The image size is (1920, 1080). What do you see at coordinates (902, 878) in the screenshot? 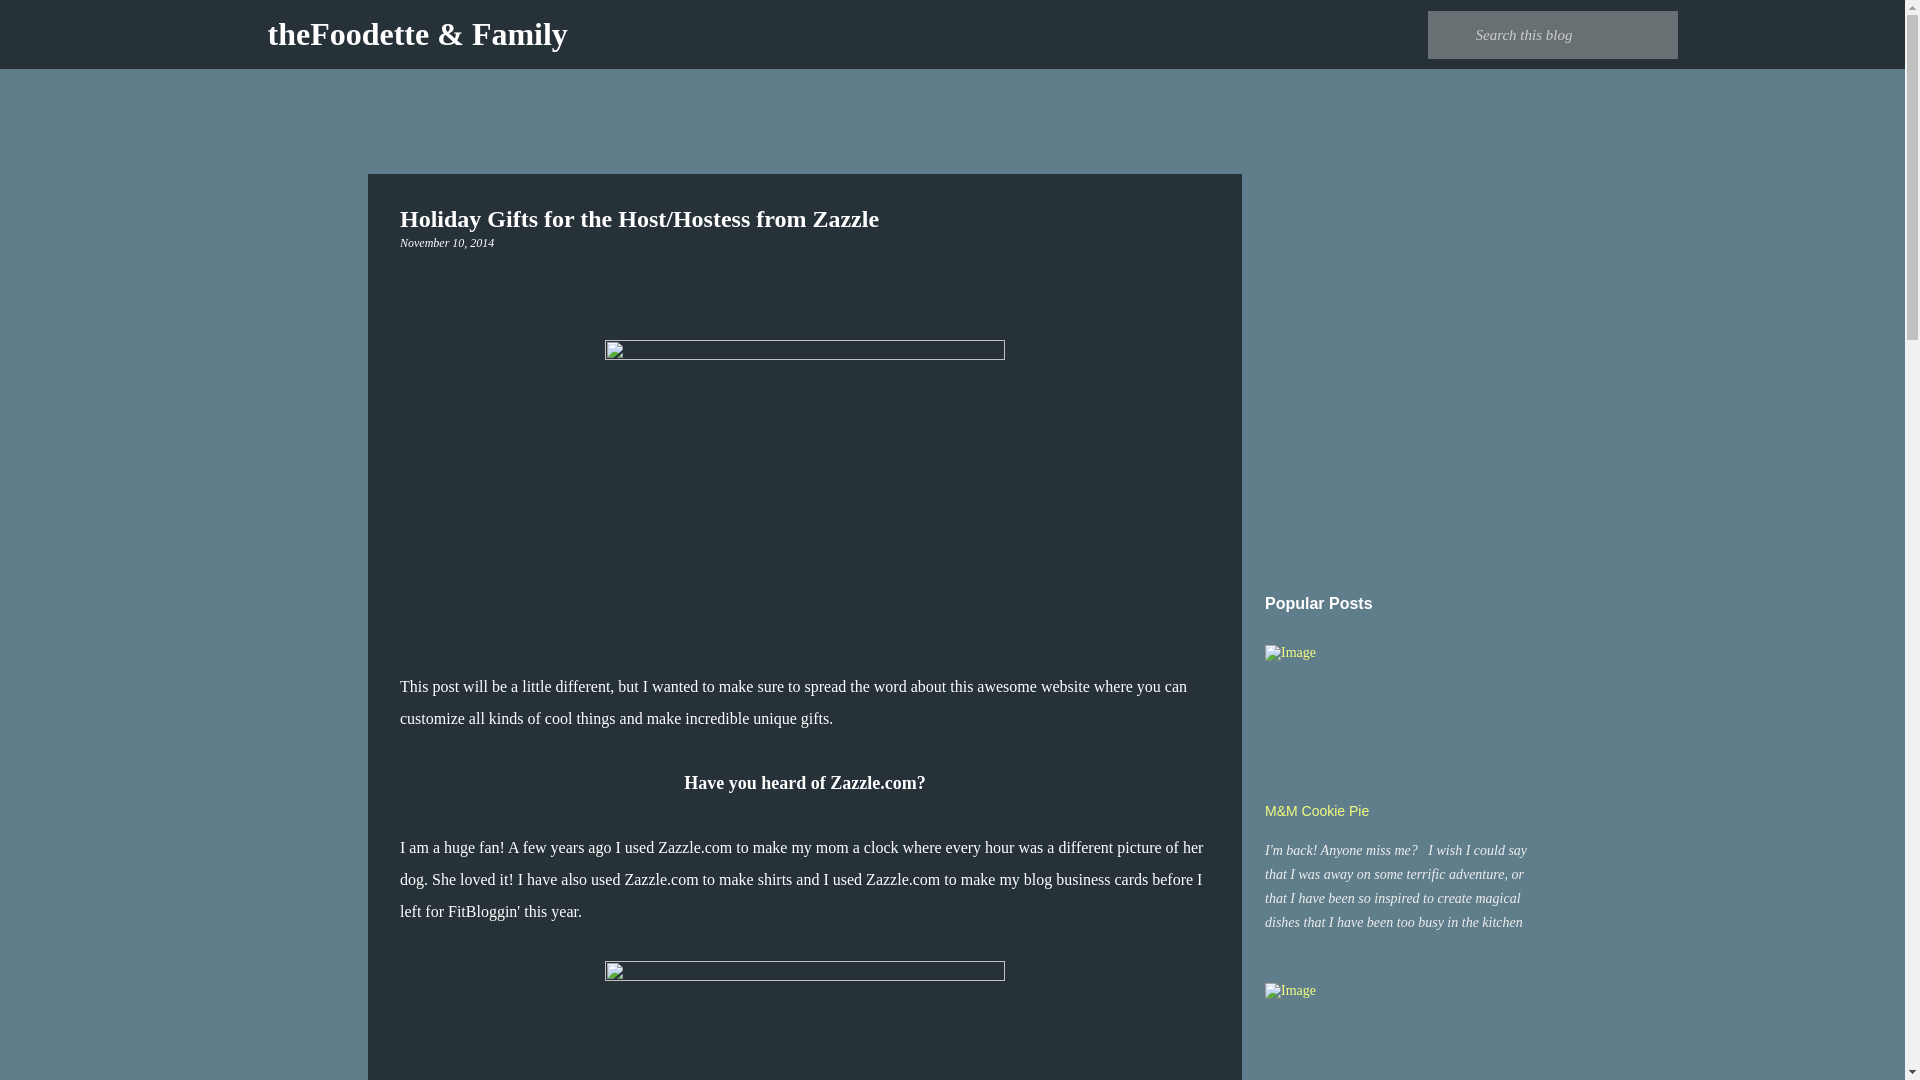
I see `Zazzle.com` at bounding box center [902, 878].